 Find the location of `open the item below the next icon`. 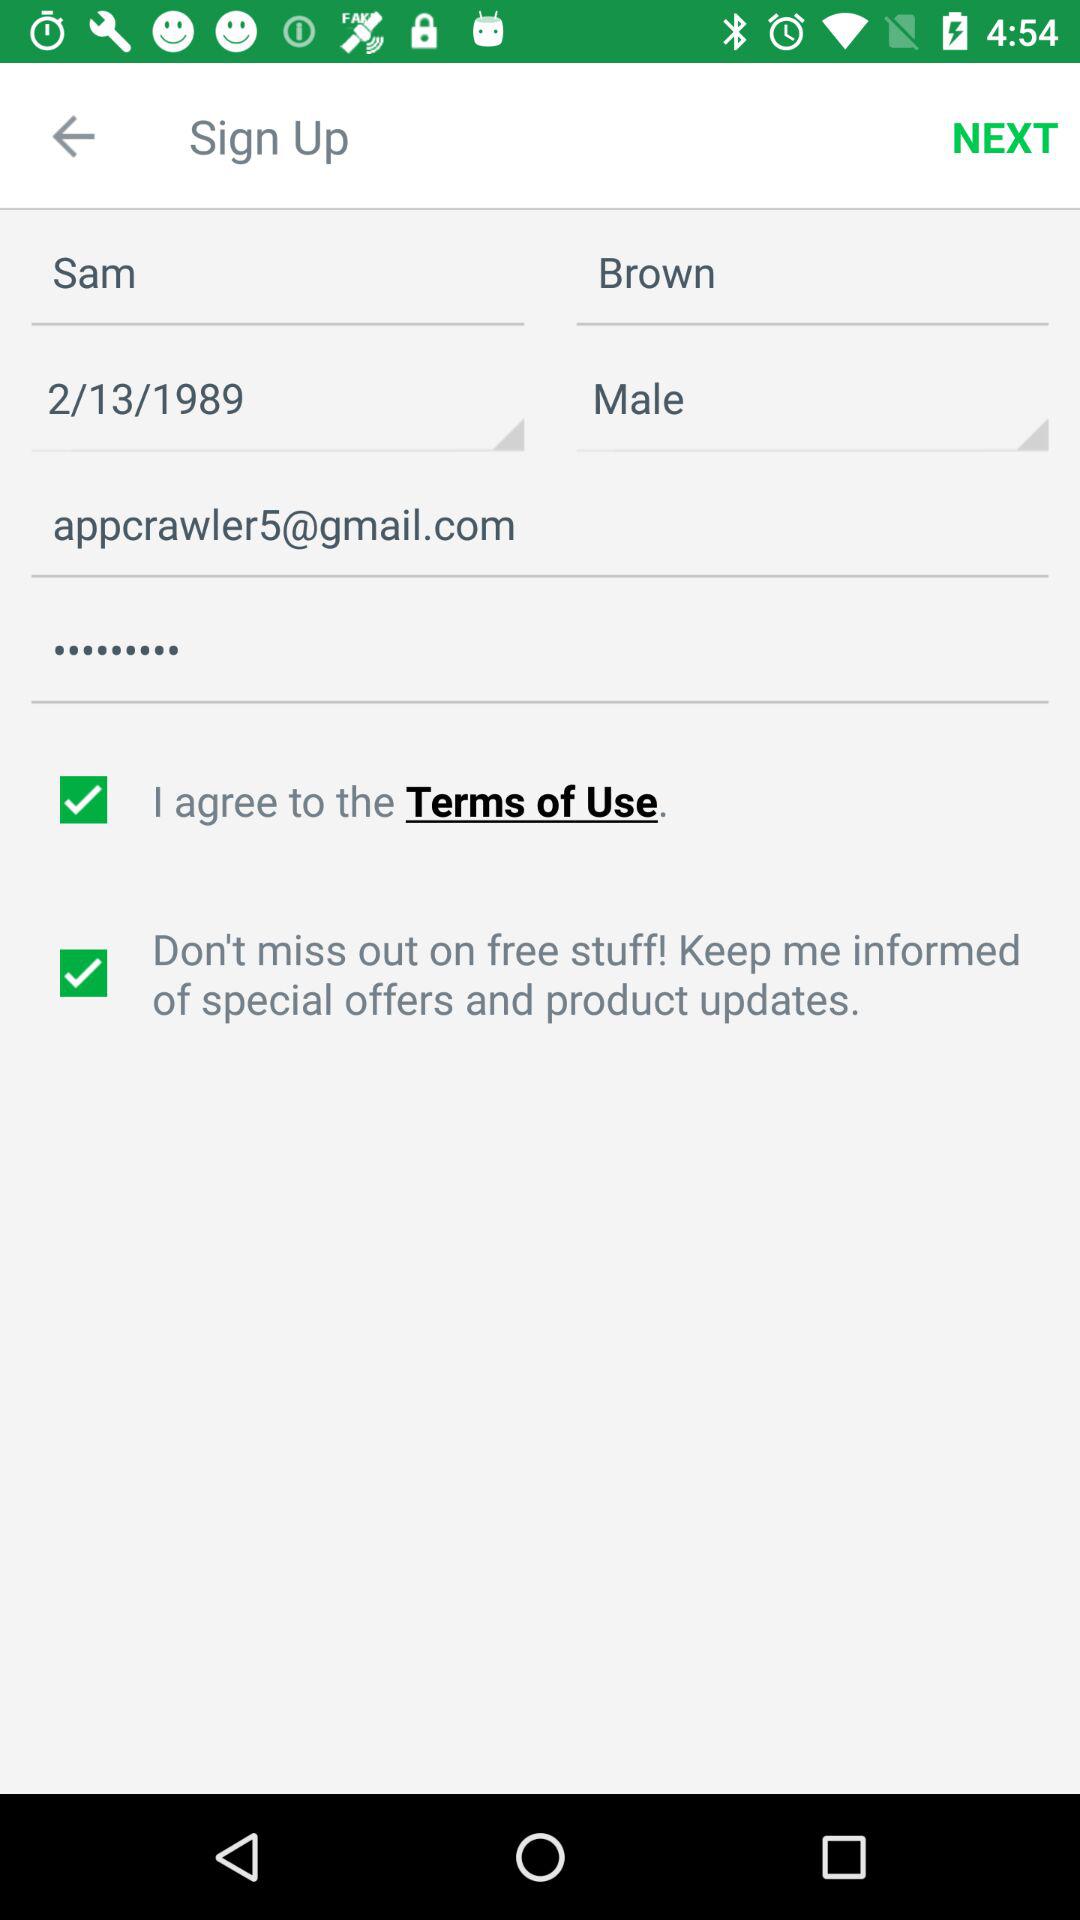

open the item below the next icon is located at coordinates (812, 272).